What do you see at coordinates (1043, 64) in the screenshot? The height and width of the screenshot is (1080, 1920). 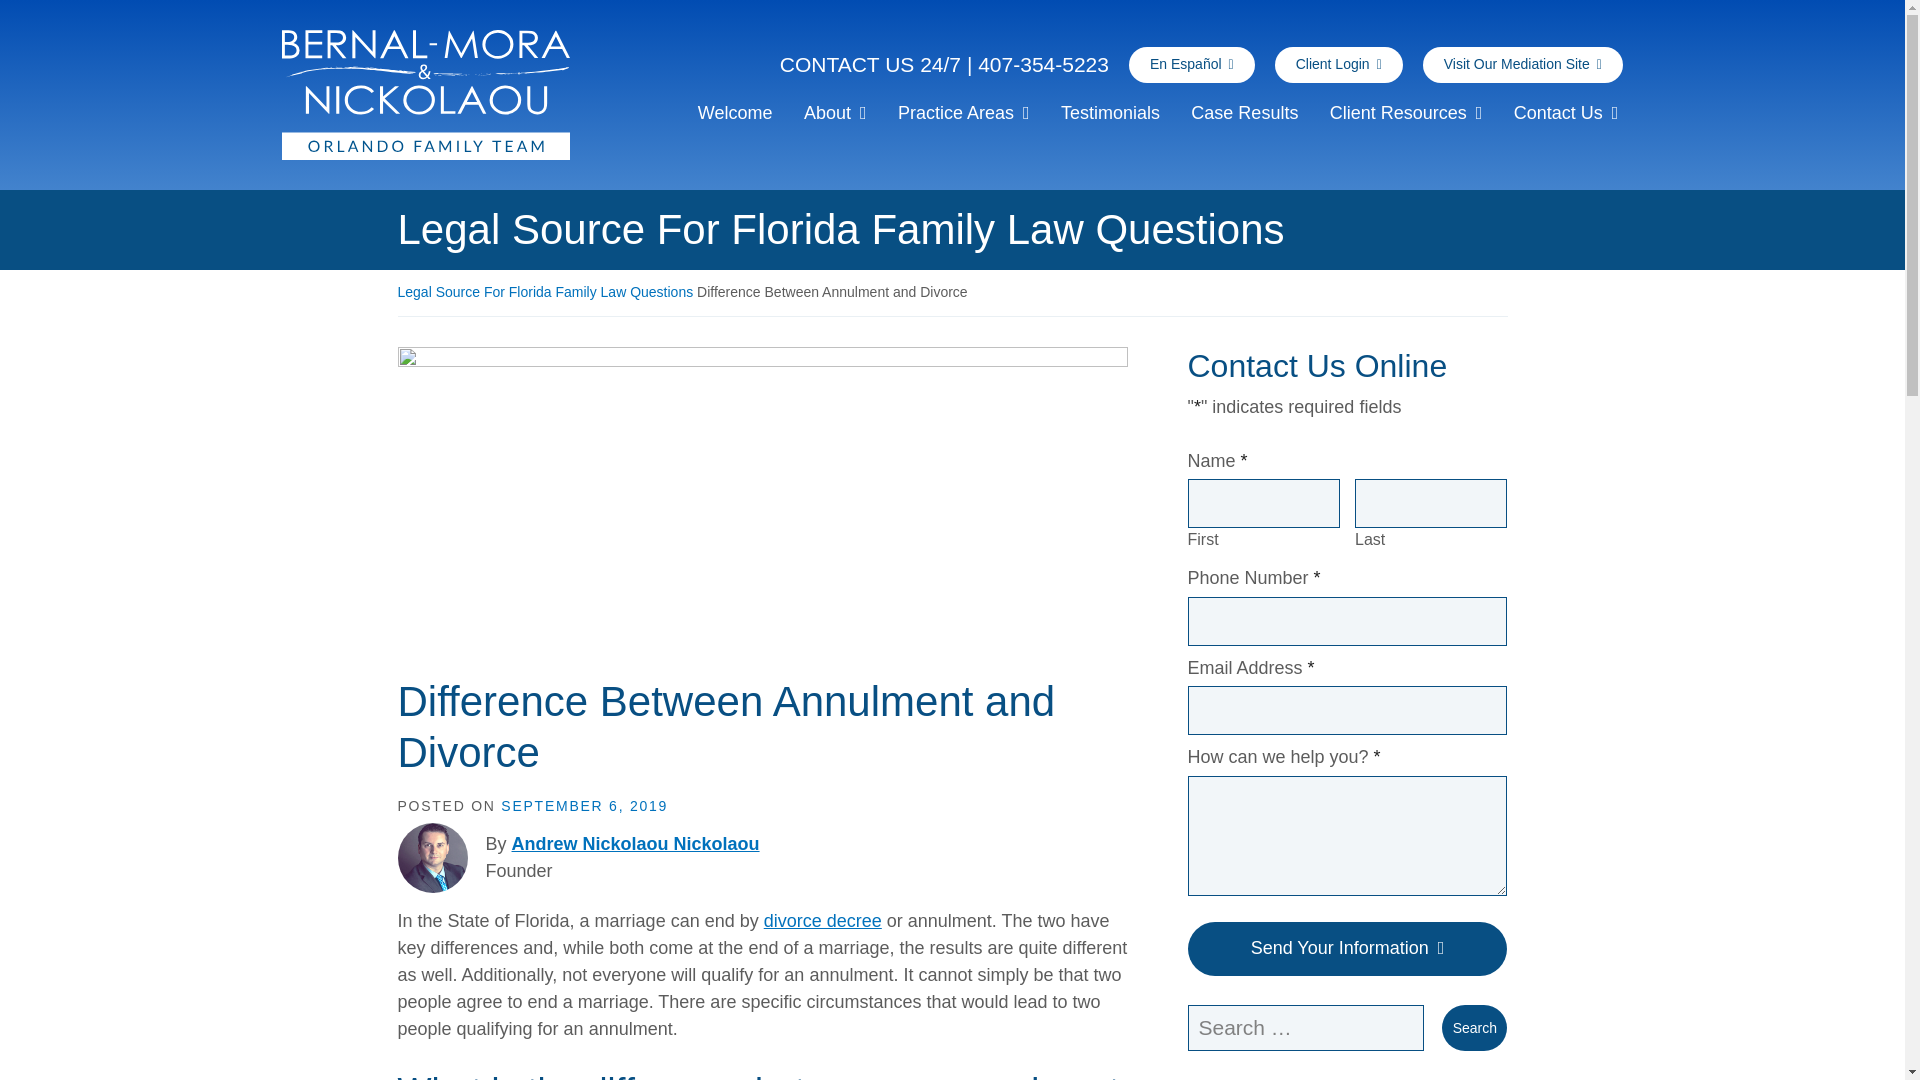 I see `407-354-5223` at bounding box center [1043, 64].